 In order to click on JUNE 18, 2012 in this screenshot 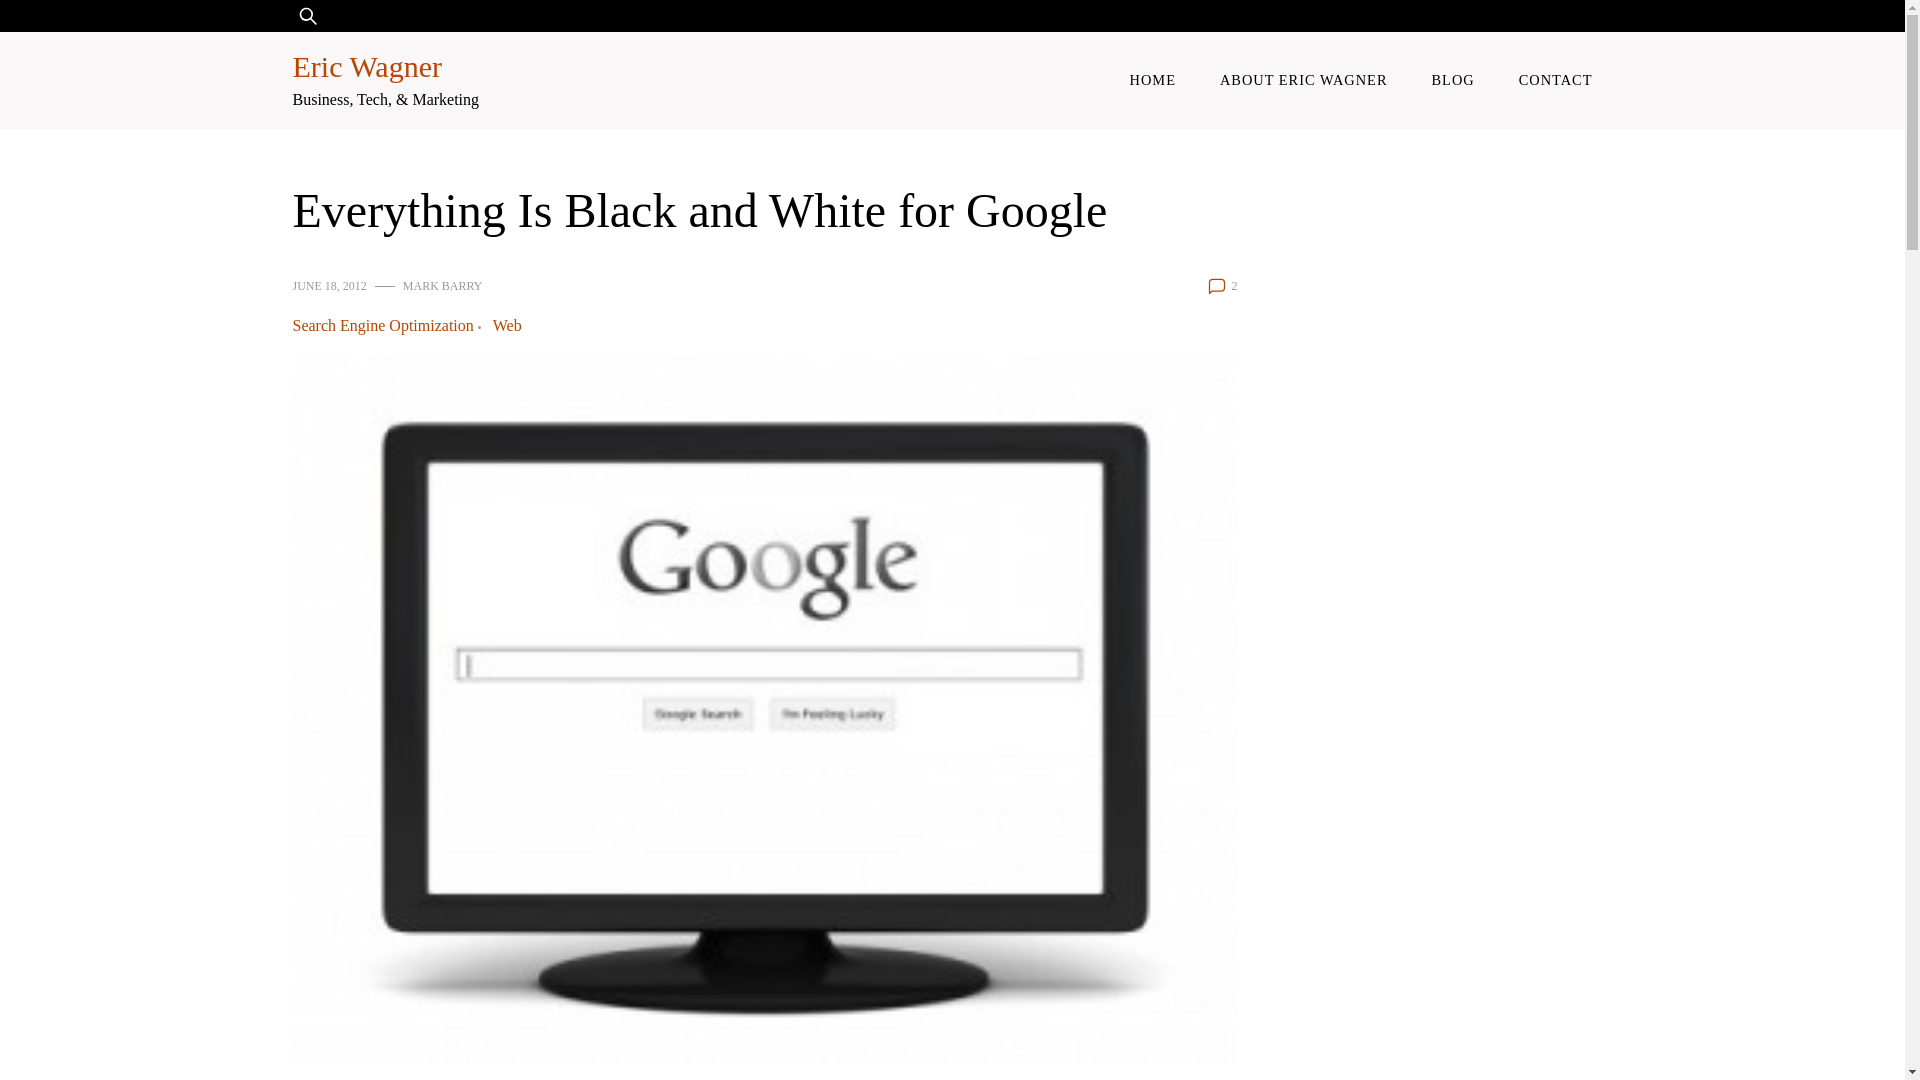, I will do `click(328, 286)`.